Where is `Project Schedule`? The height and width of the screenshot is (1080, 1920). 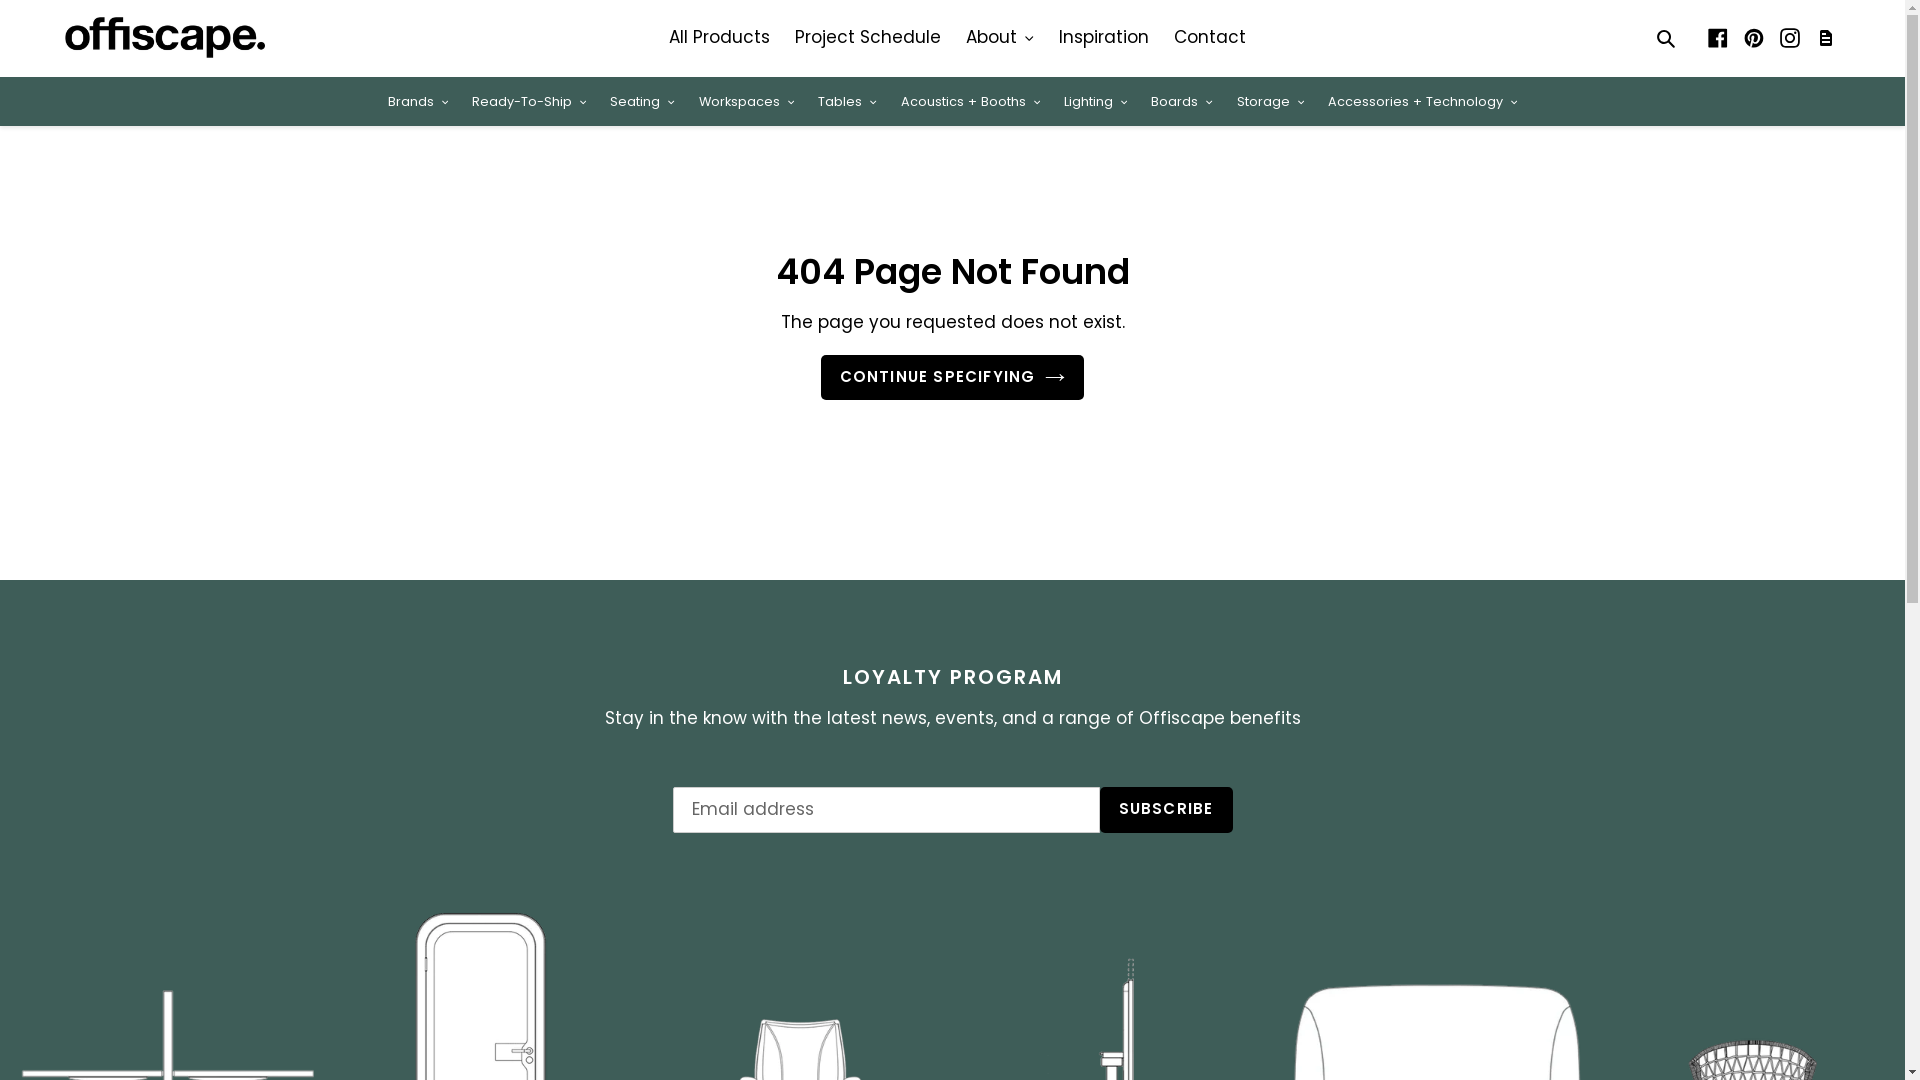
Project Schedule is located at coordinates (868, 38).